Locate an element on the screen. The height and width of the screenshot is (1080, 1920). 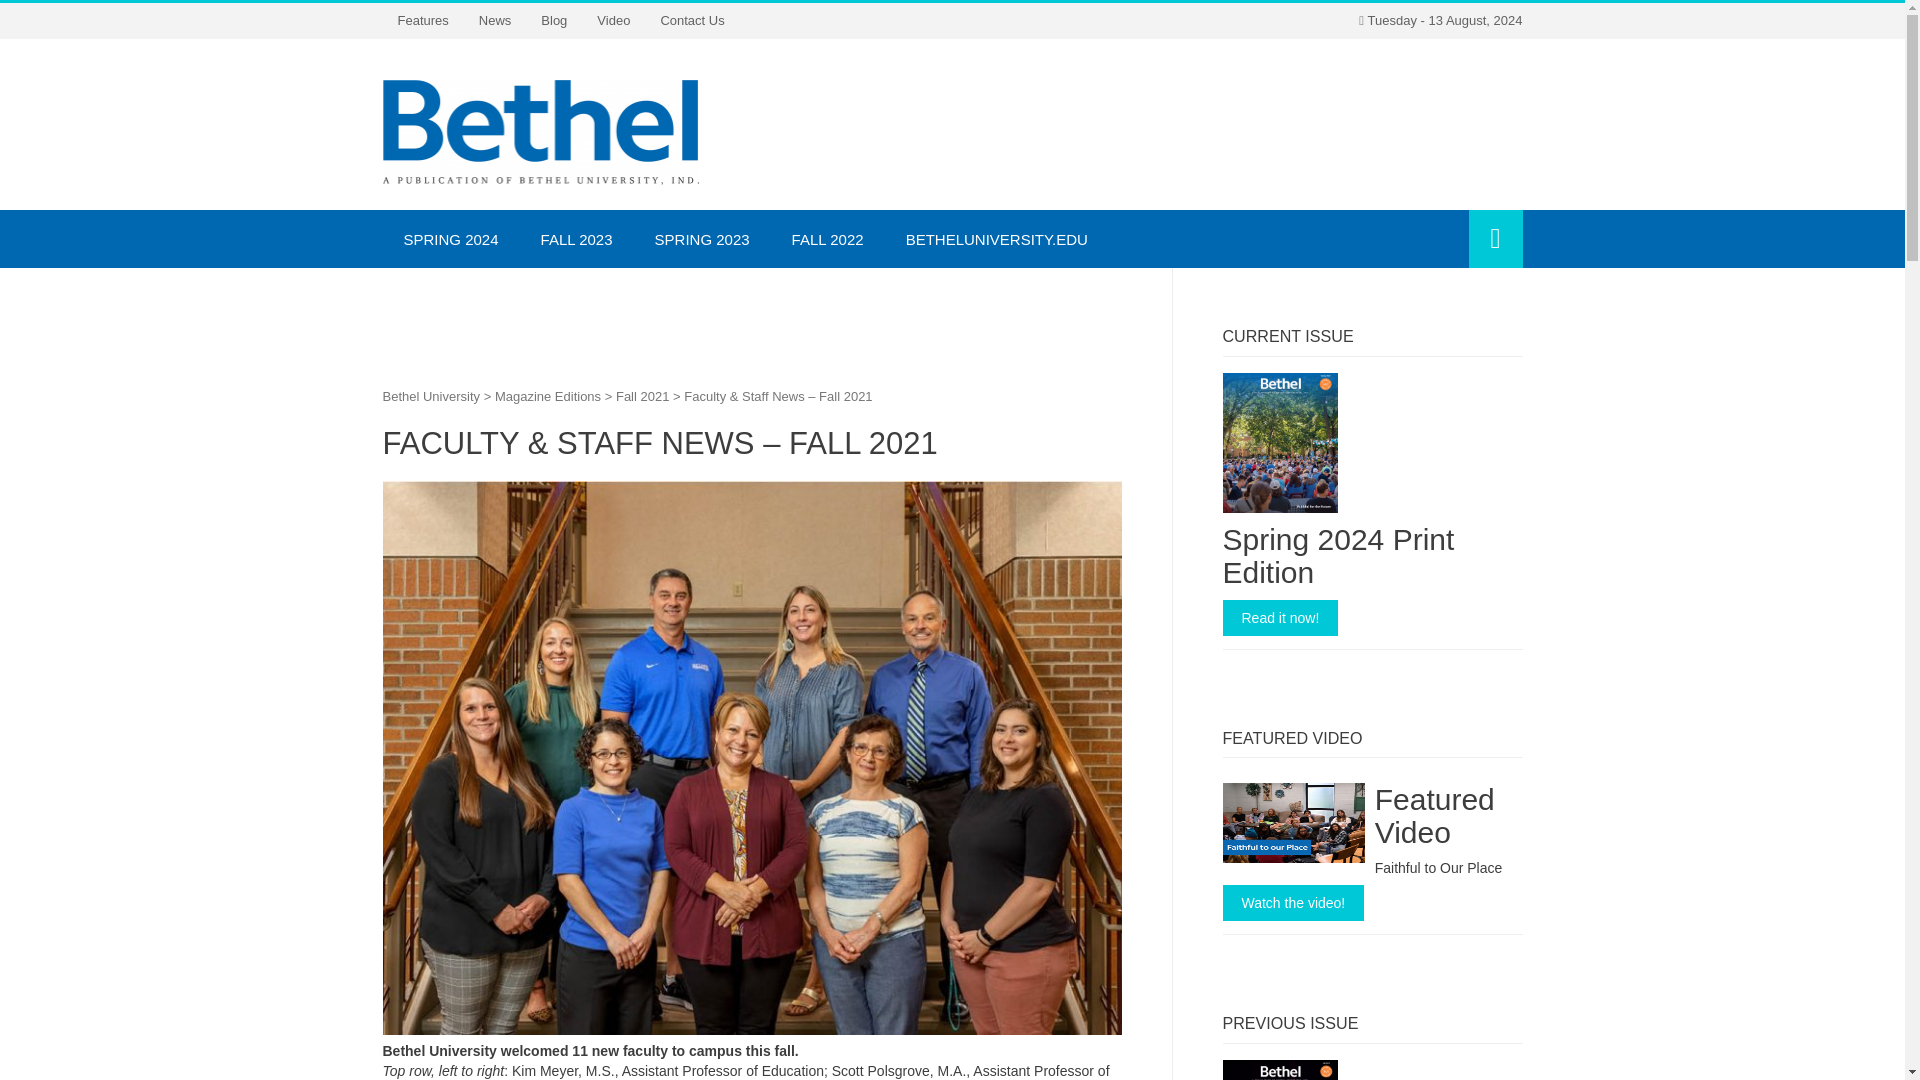
SPRING 2024 is located at coordinates (450, 238).